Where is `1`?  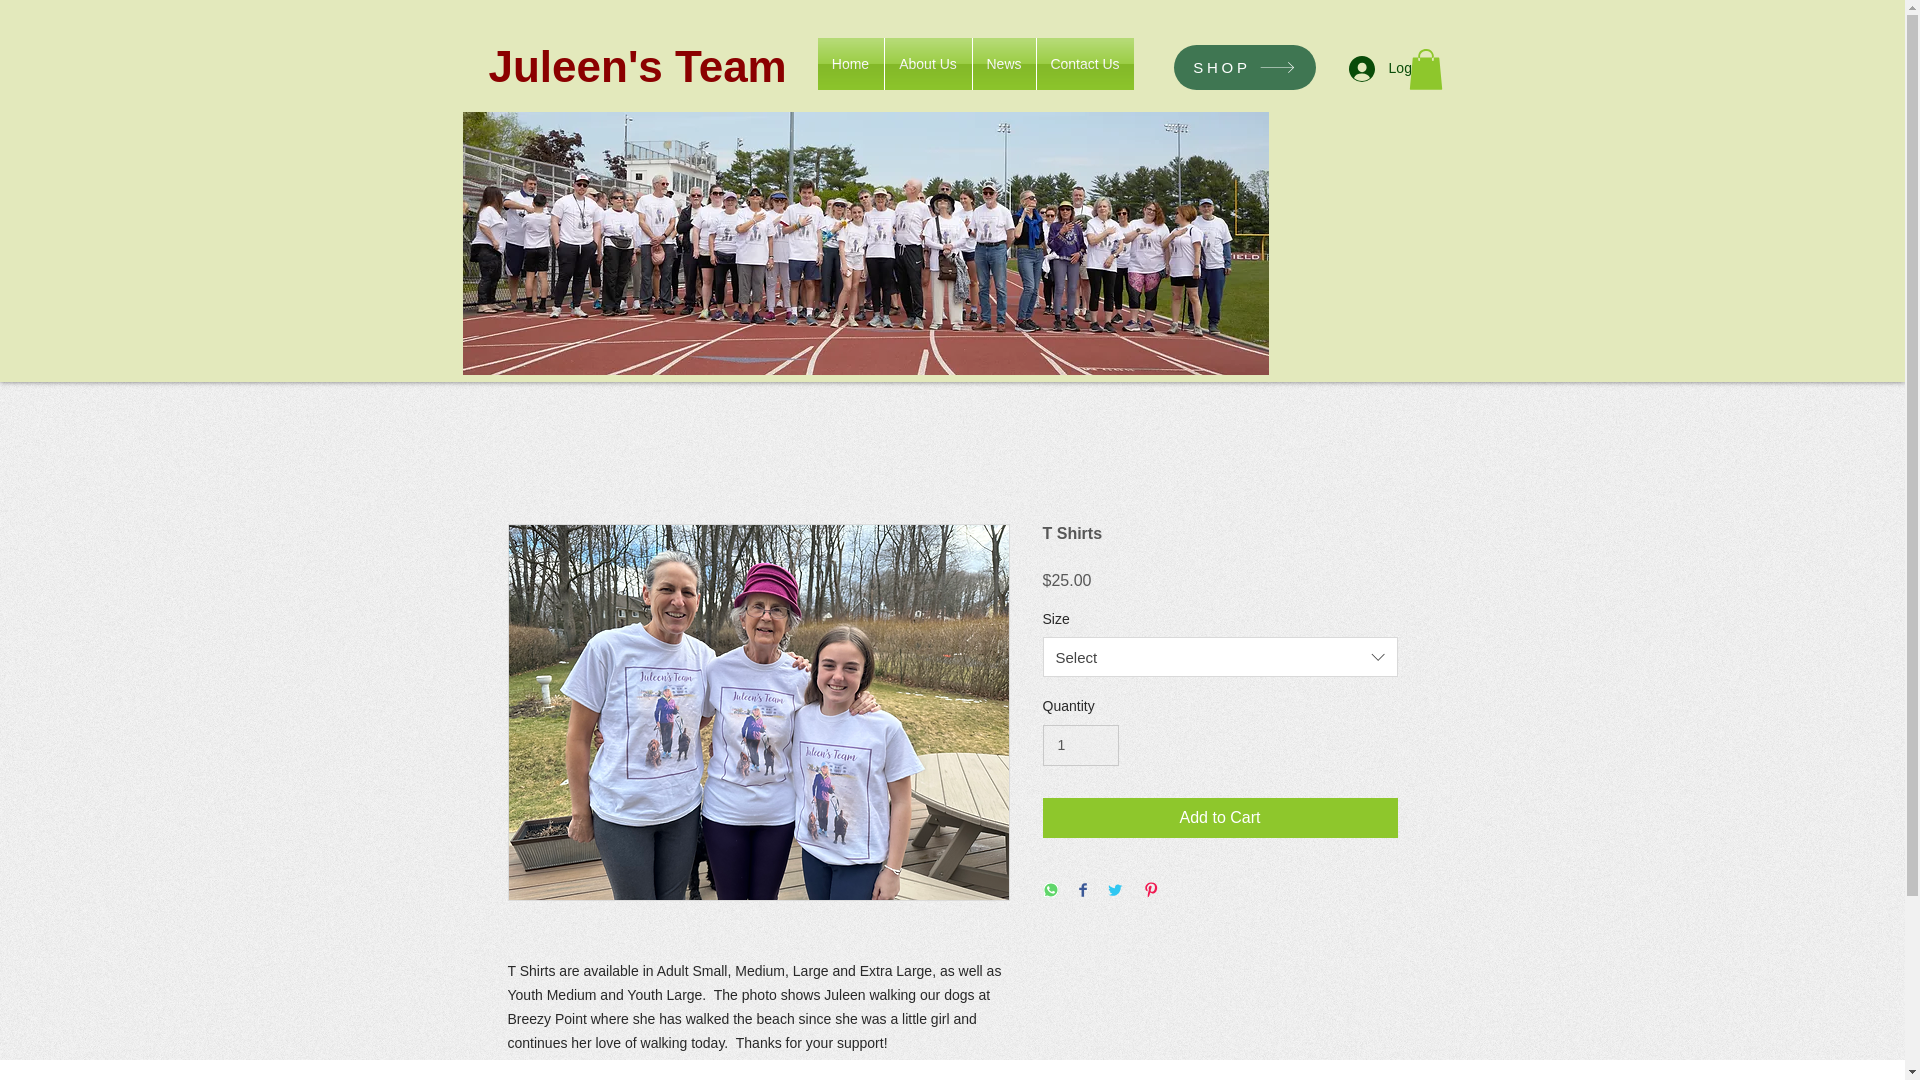 1 is located at coordinates (1080, 744).